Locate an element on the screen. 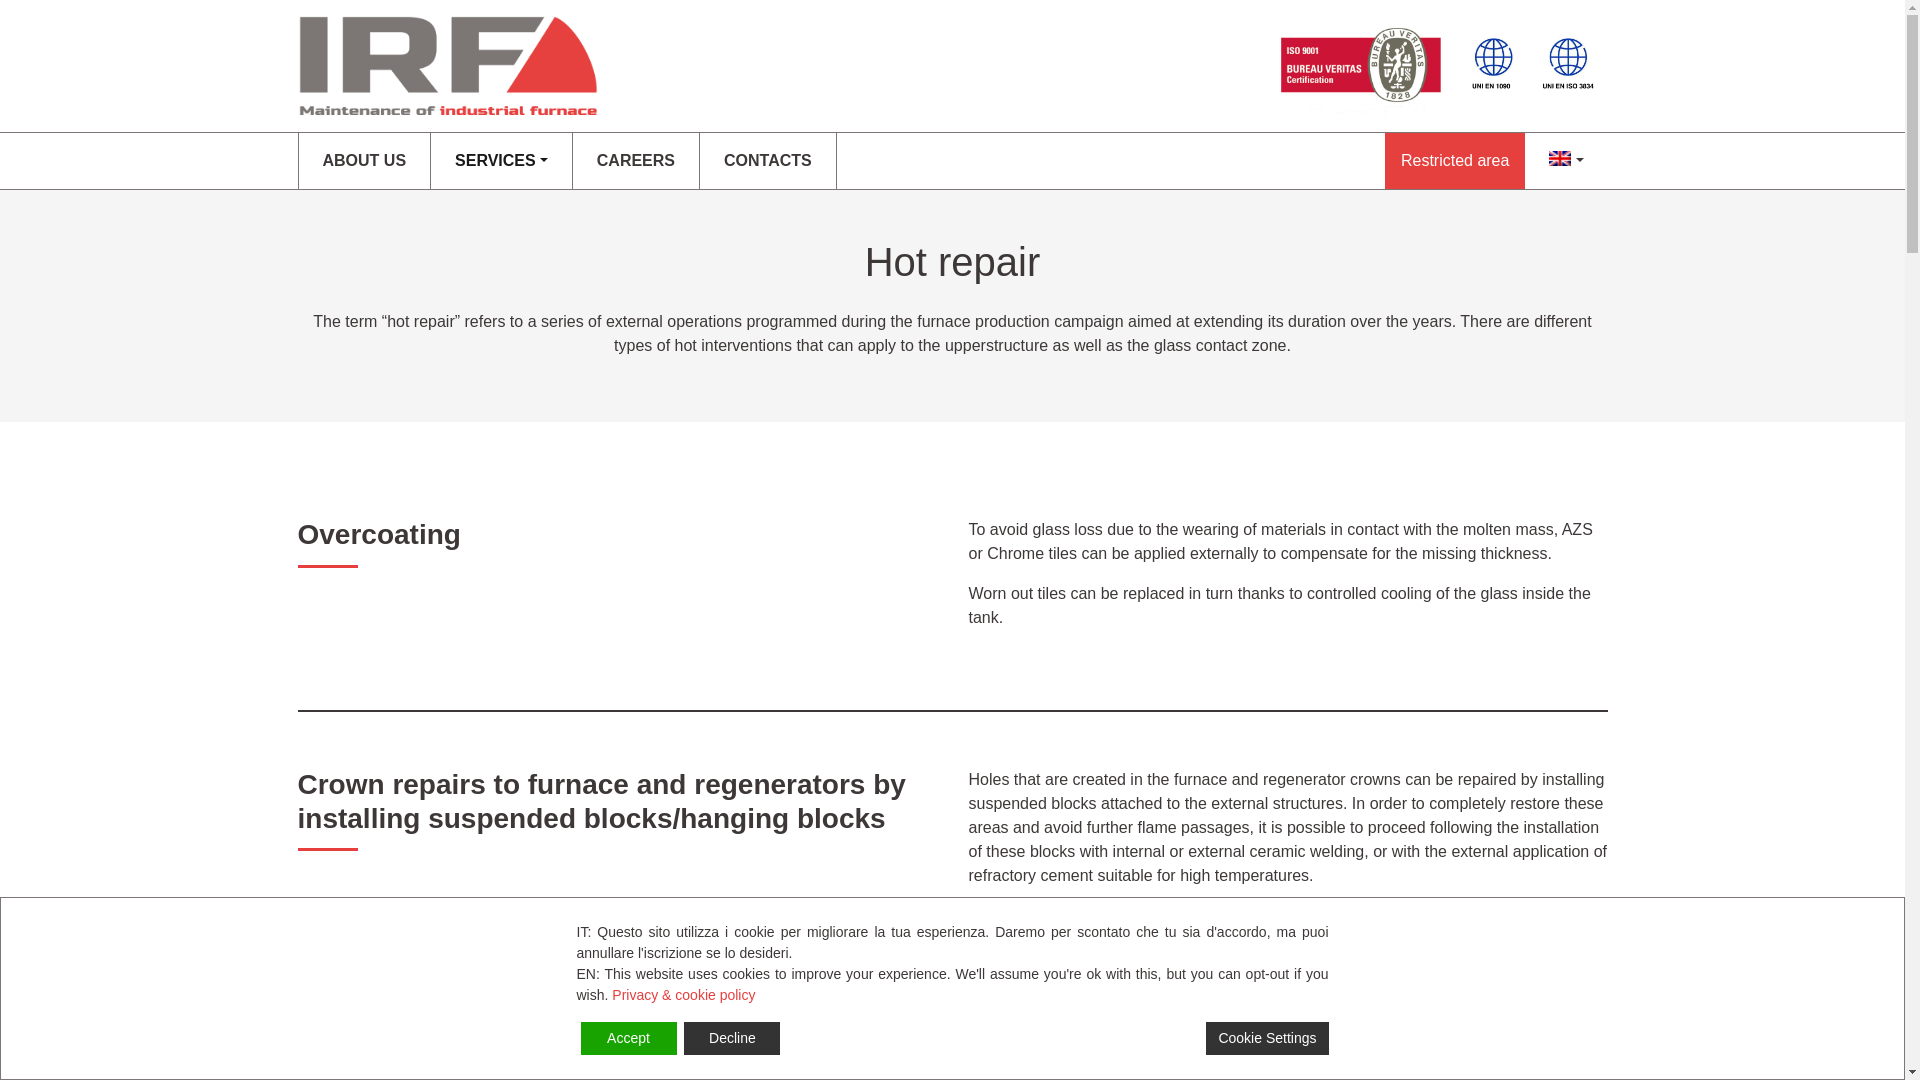  Cookie Settings is located at coordinates (1266, 1038).